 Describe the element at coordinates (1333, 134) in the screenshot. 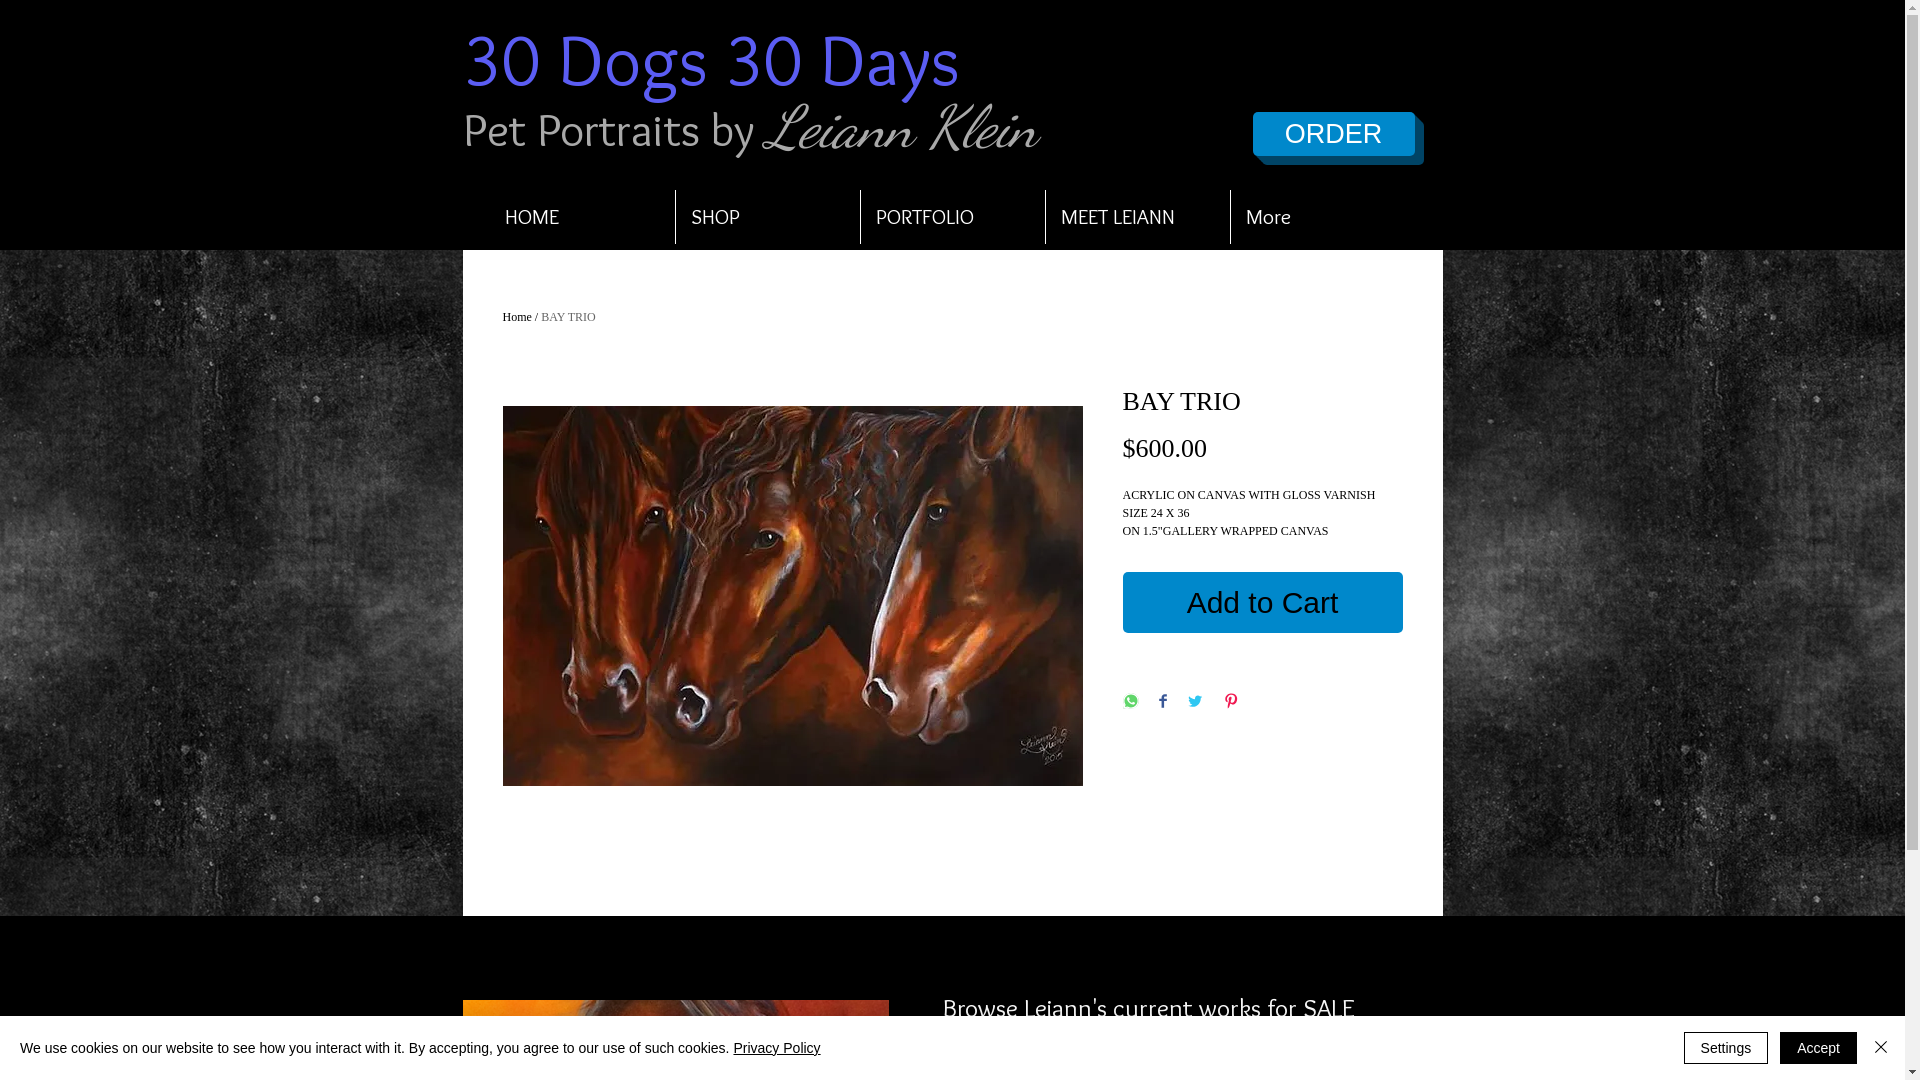

I see `ORDER` at that location.